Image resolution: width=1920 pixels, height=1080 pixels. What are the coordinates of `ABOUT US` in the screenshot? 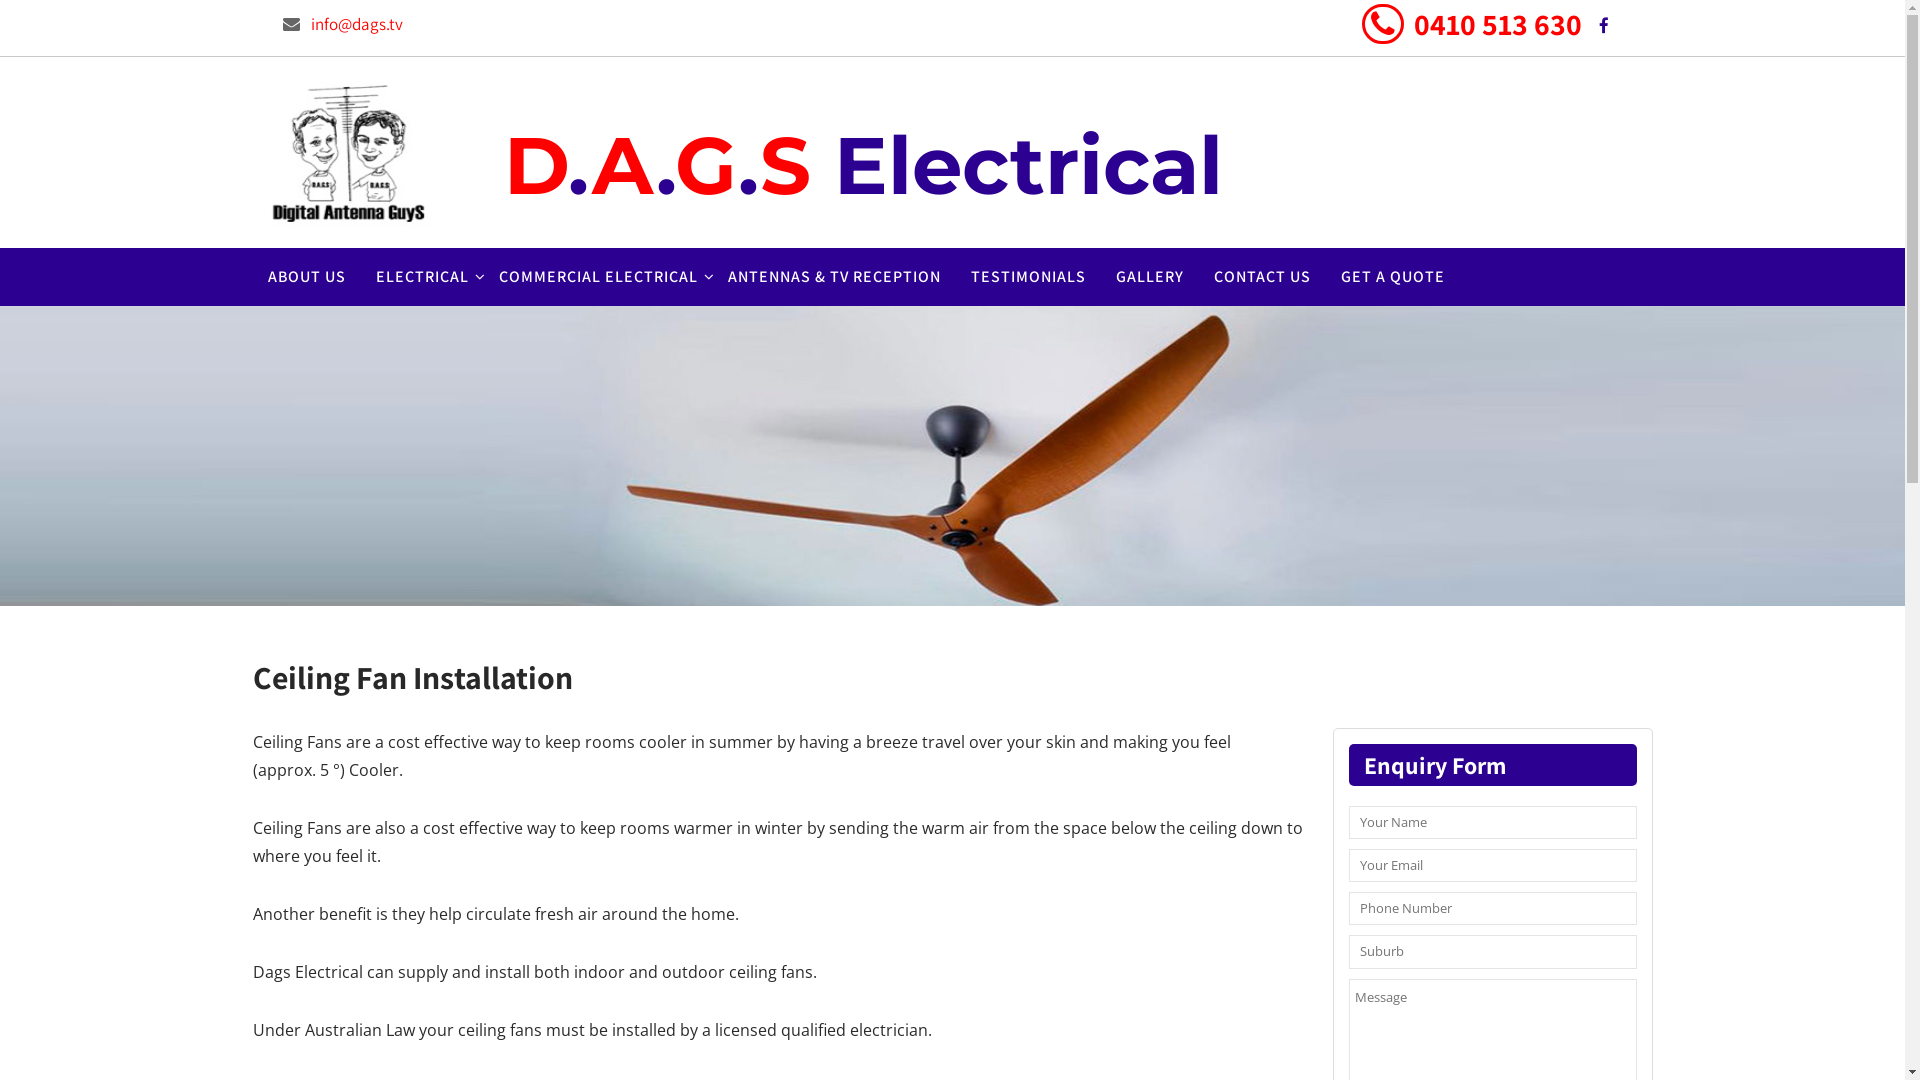 It's located at (306, 276).